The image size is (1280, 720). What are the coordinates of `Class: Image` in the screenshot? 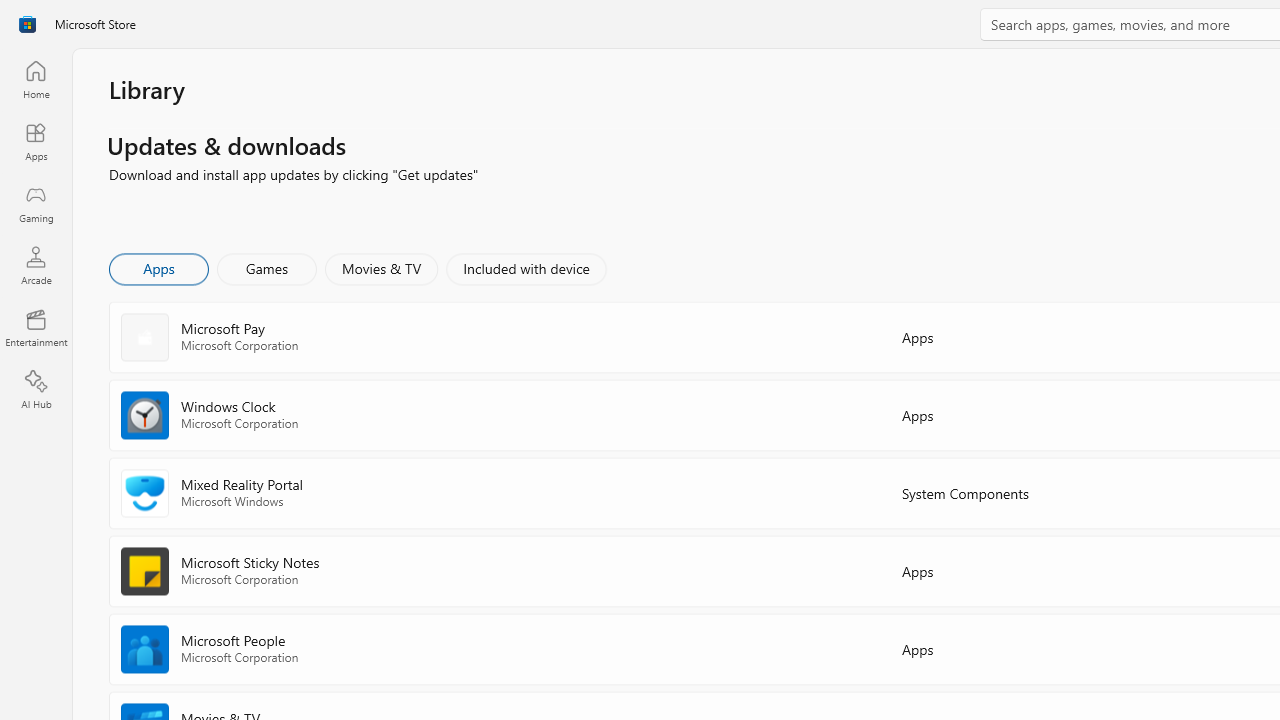 It's located at (27, 24).